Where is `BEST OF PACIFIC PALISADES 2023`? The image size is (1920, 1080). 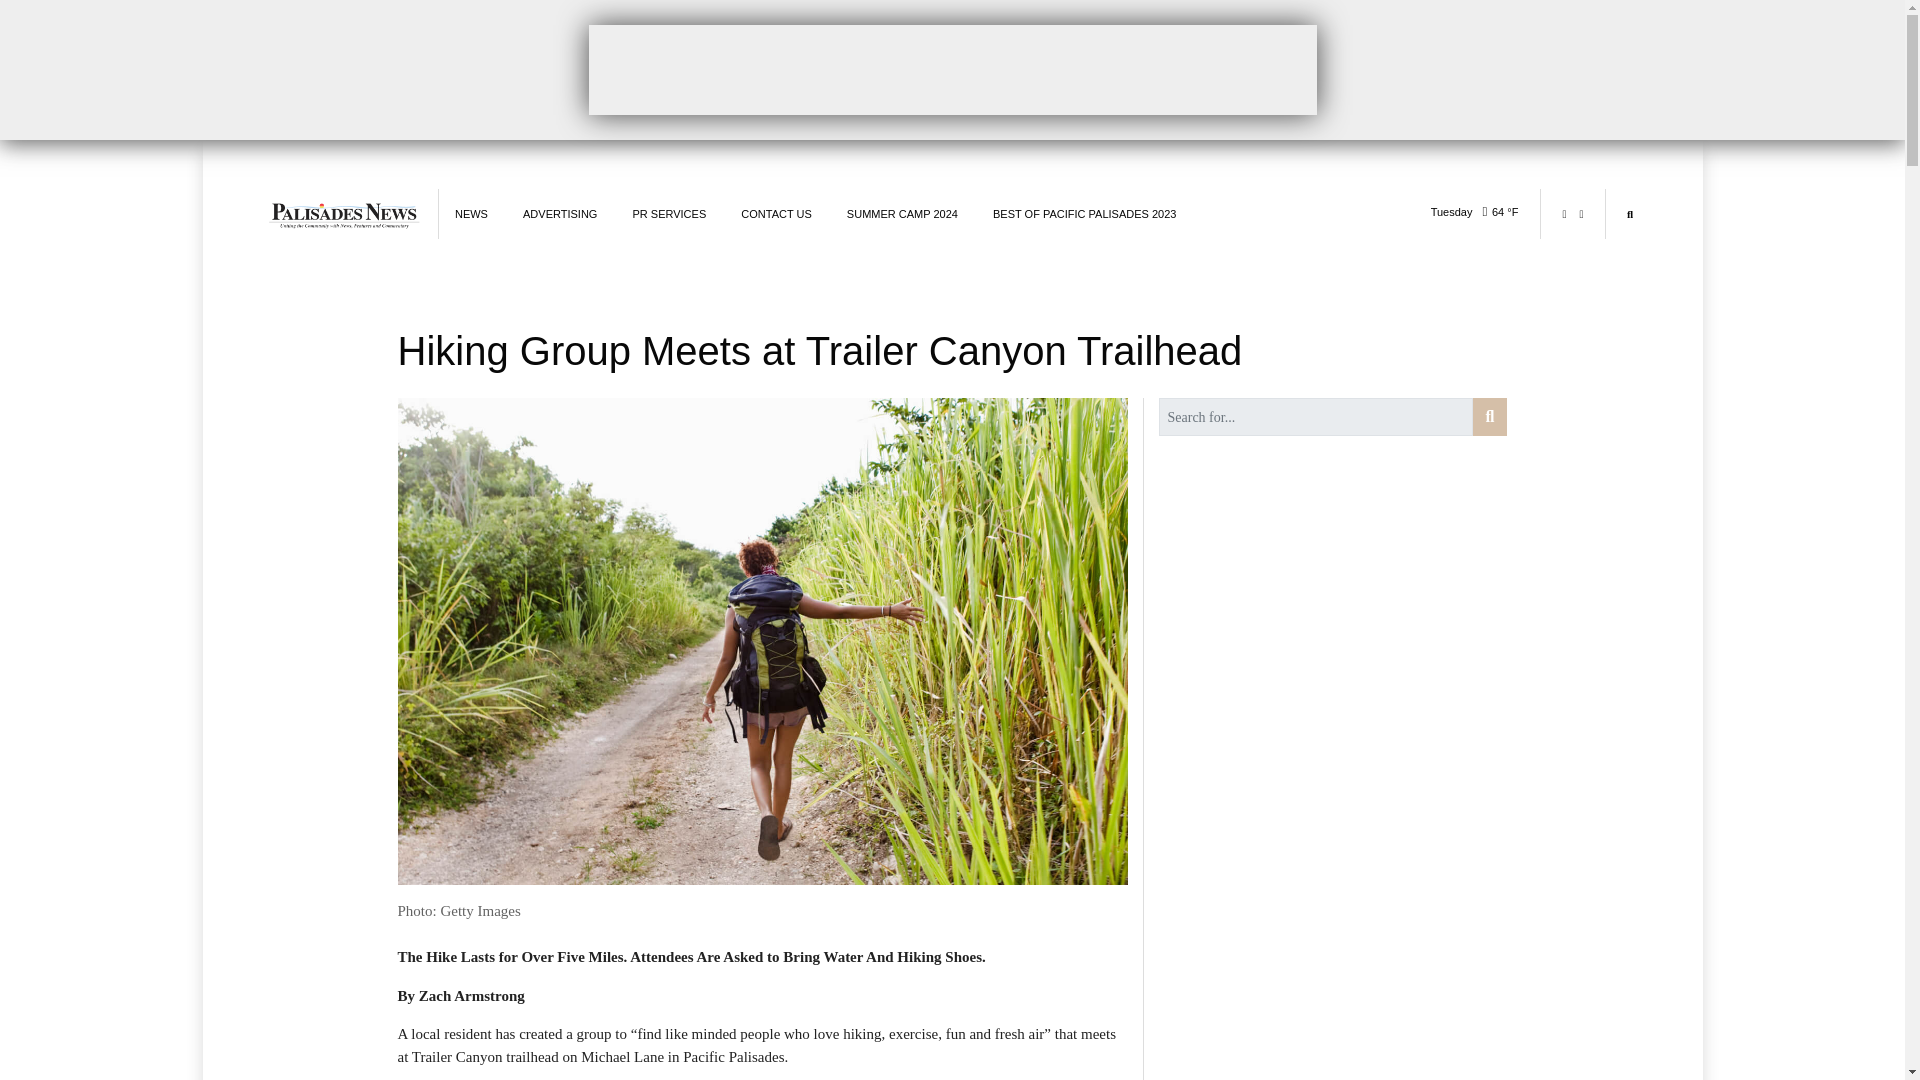 BEST OF PACIFIC PALISADES 2023 is located at coordinates (1084, 214).